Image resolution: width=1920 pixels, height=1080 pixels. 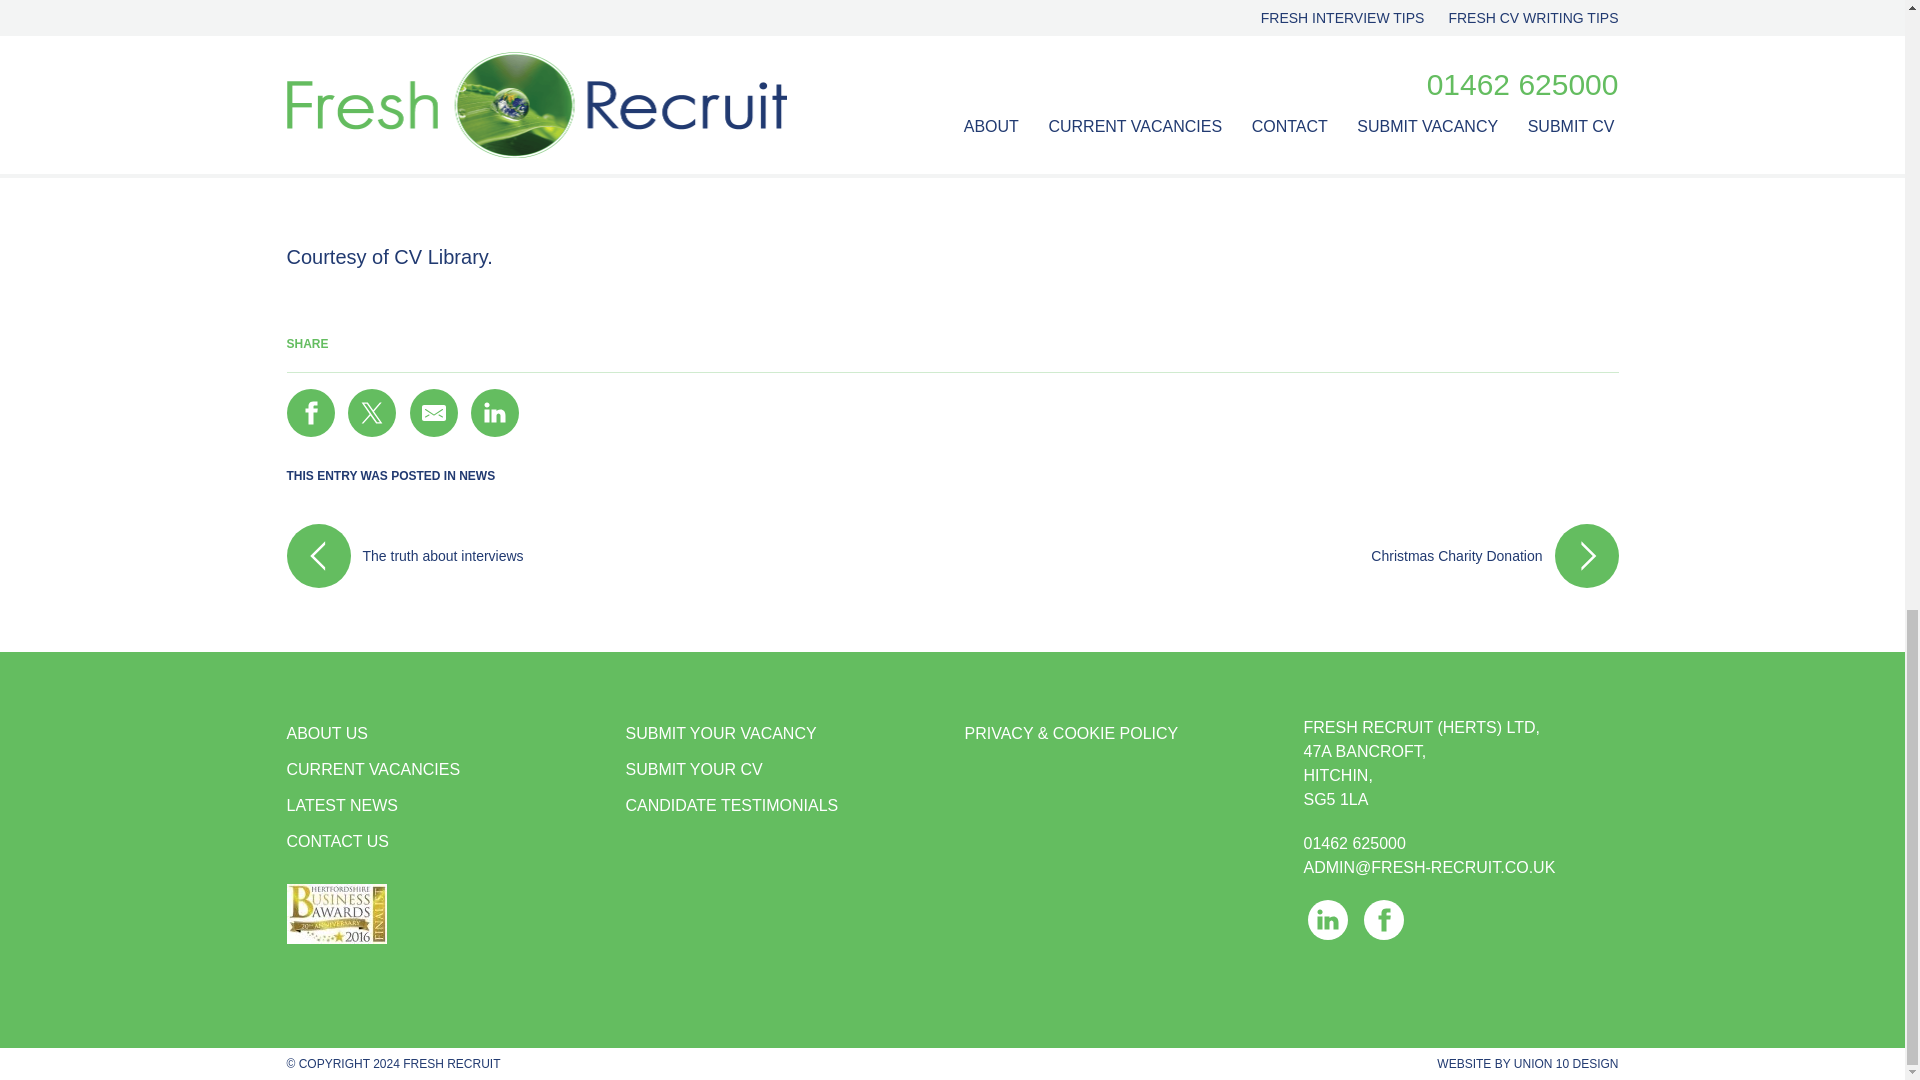 I want to click on The Facebook page for Fresh Recruit, so click(x=1383, y=919).